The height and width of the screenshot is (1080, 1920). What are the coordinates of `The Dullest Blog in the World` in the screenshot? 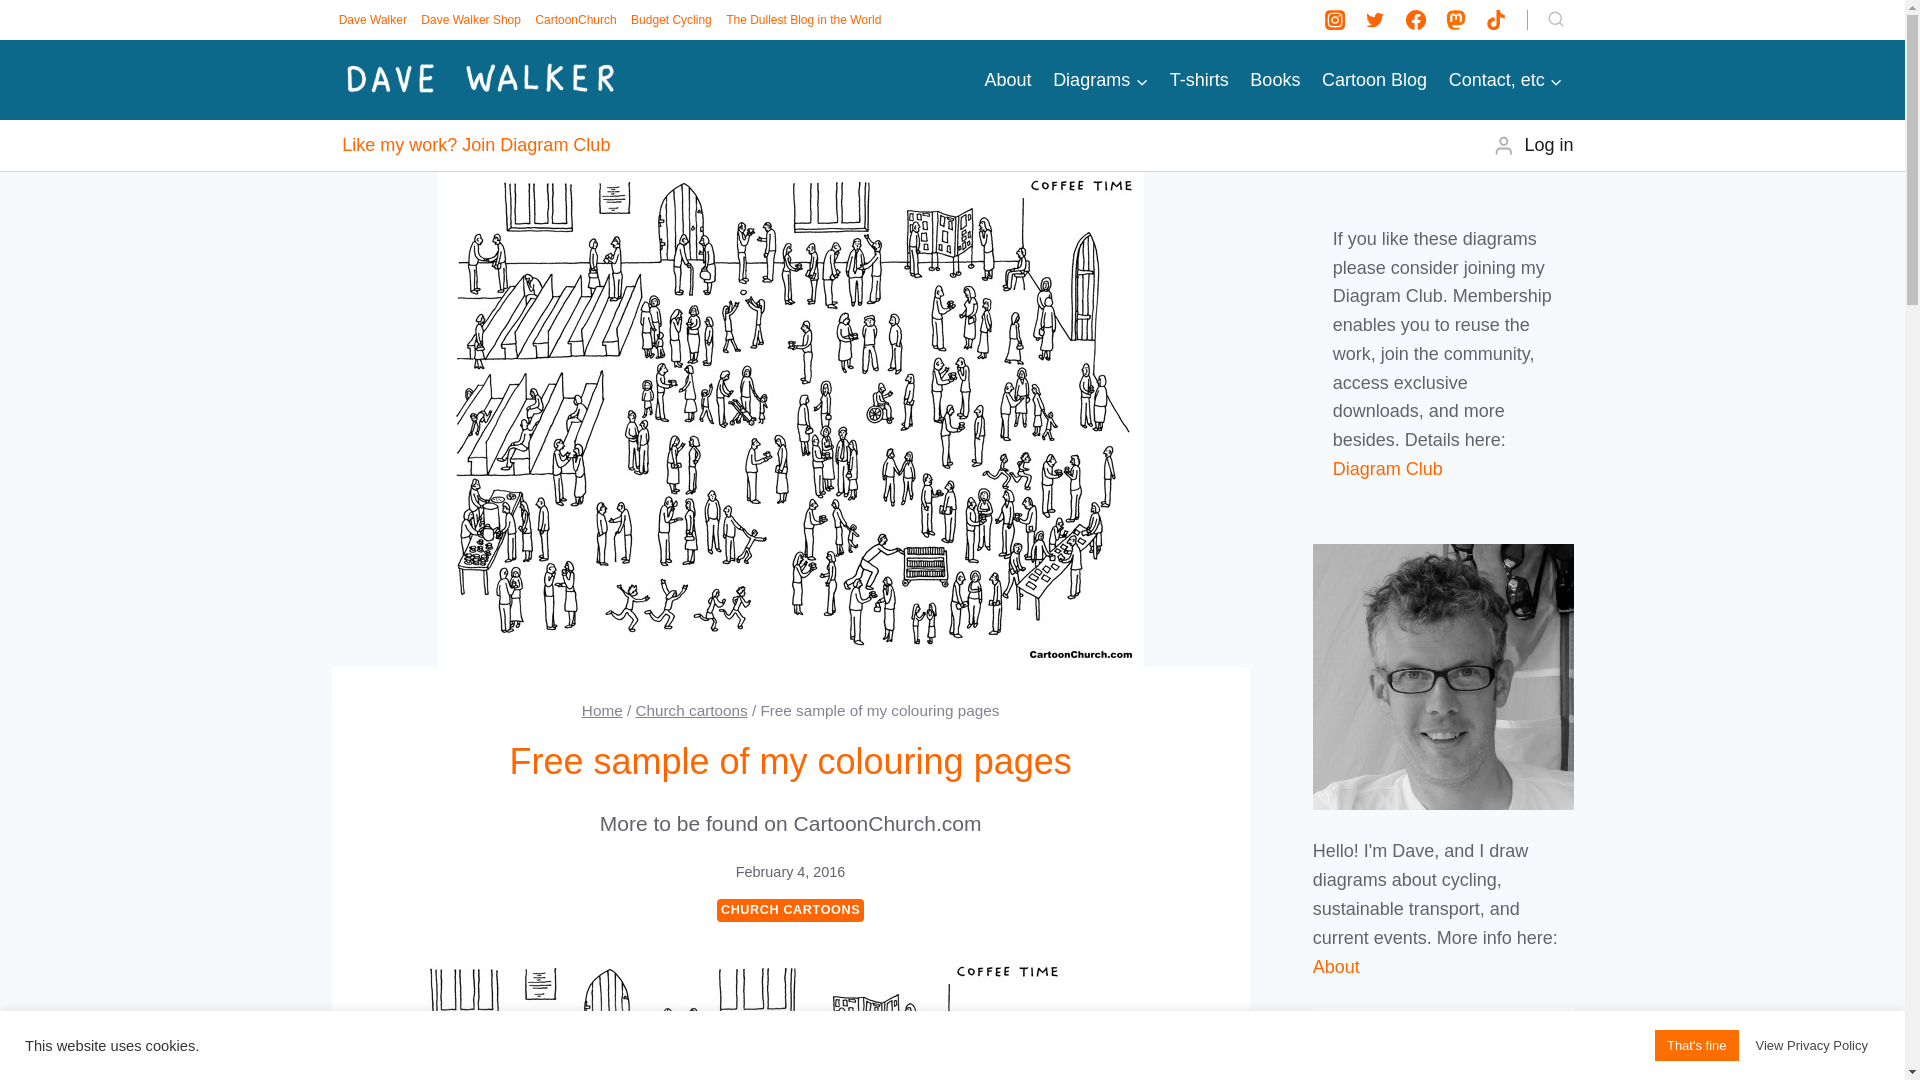 It's located at (803, 20).